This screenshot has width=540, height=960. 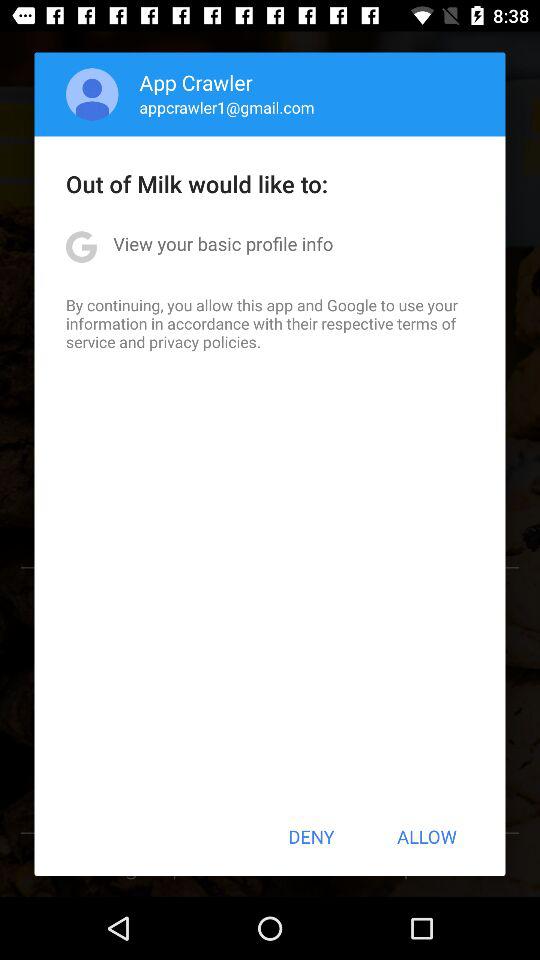 What do you see at coordinates (311, 836) in the screenshot?
I see `flip until deny icon` at bounding box center [311, 836].